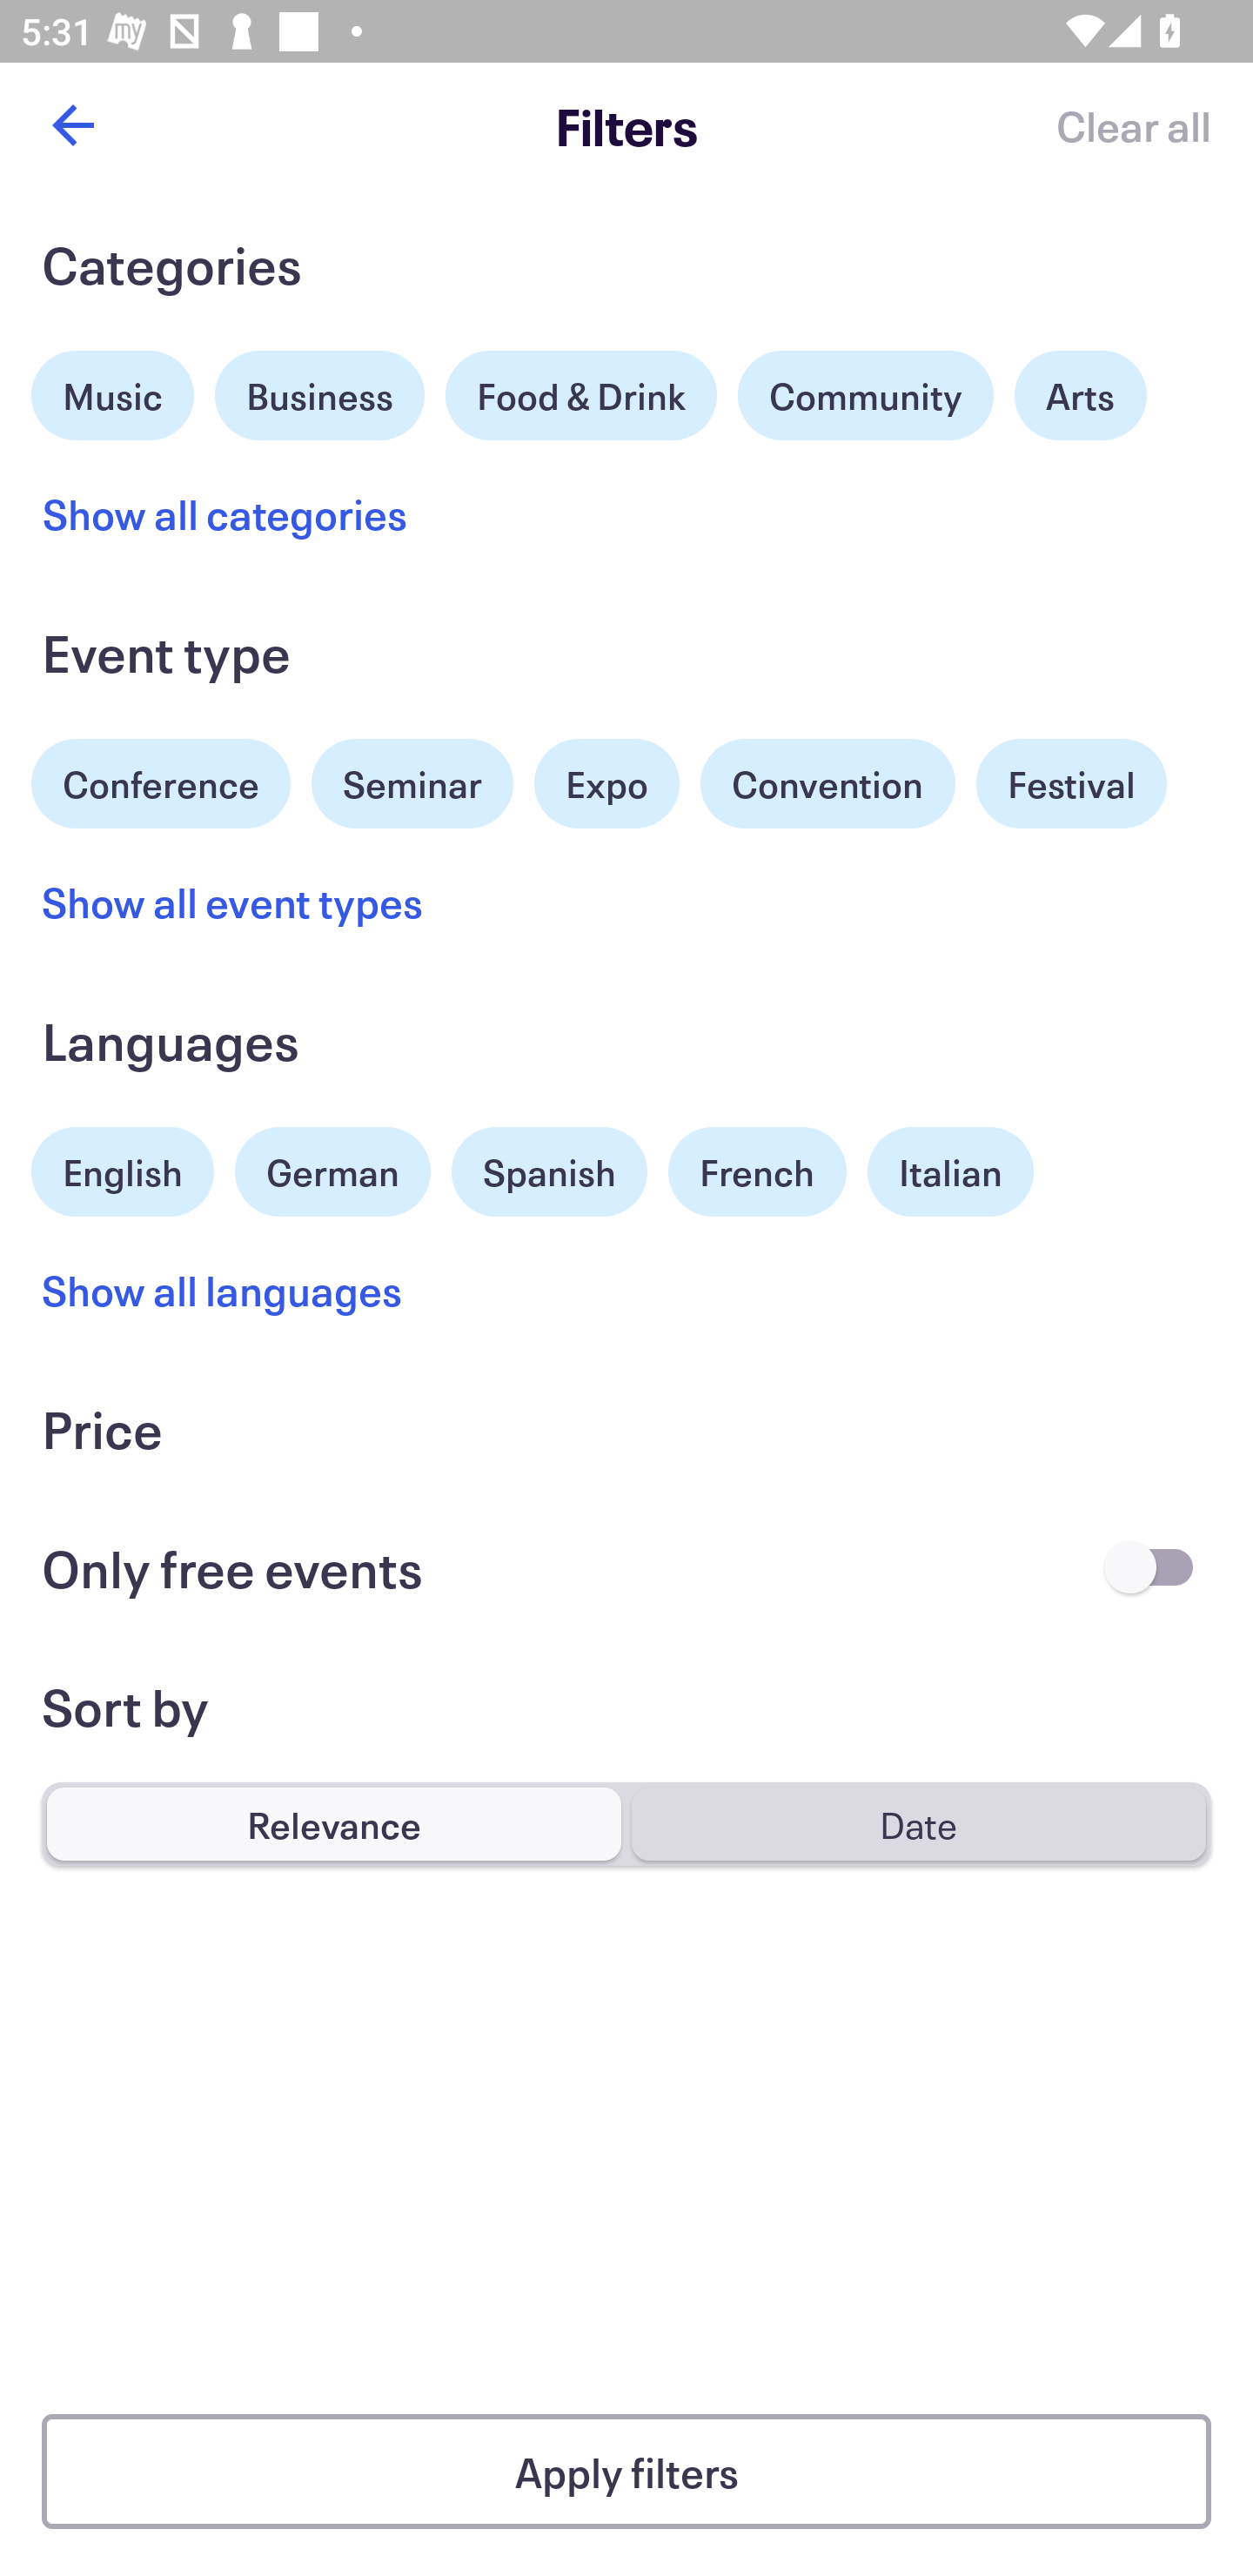 This screenshot has width=1253, height=2576. Describe the element at coordinates (113, 392) in the screenshot. I see `Music` at that location.